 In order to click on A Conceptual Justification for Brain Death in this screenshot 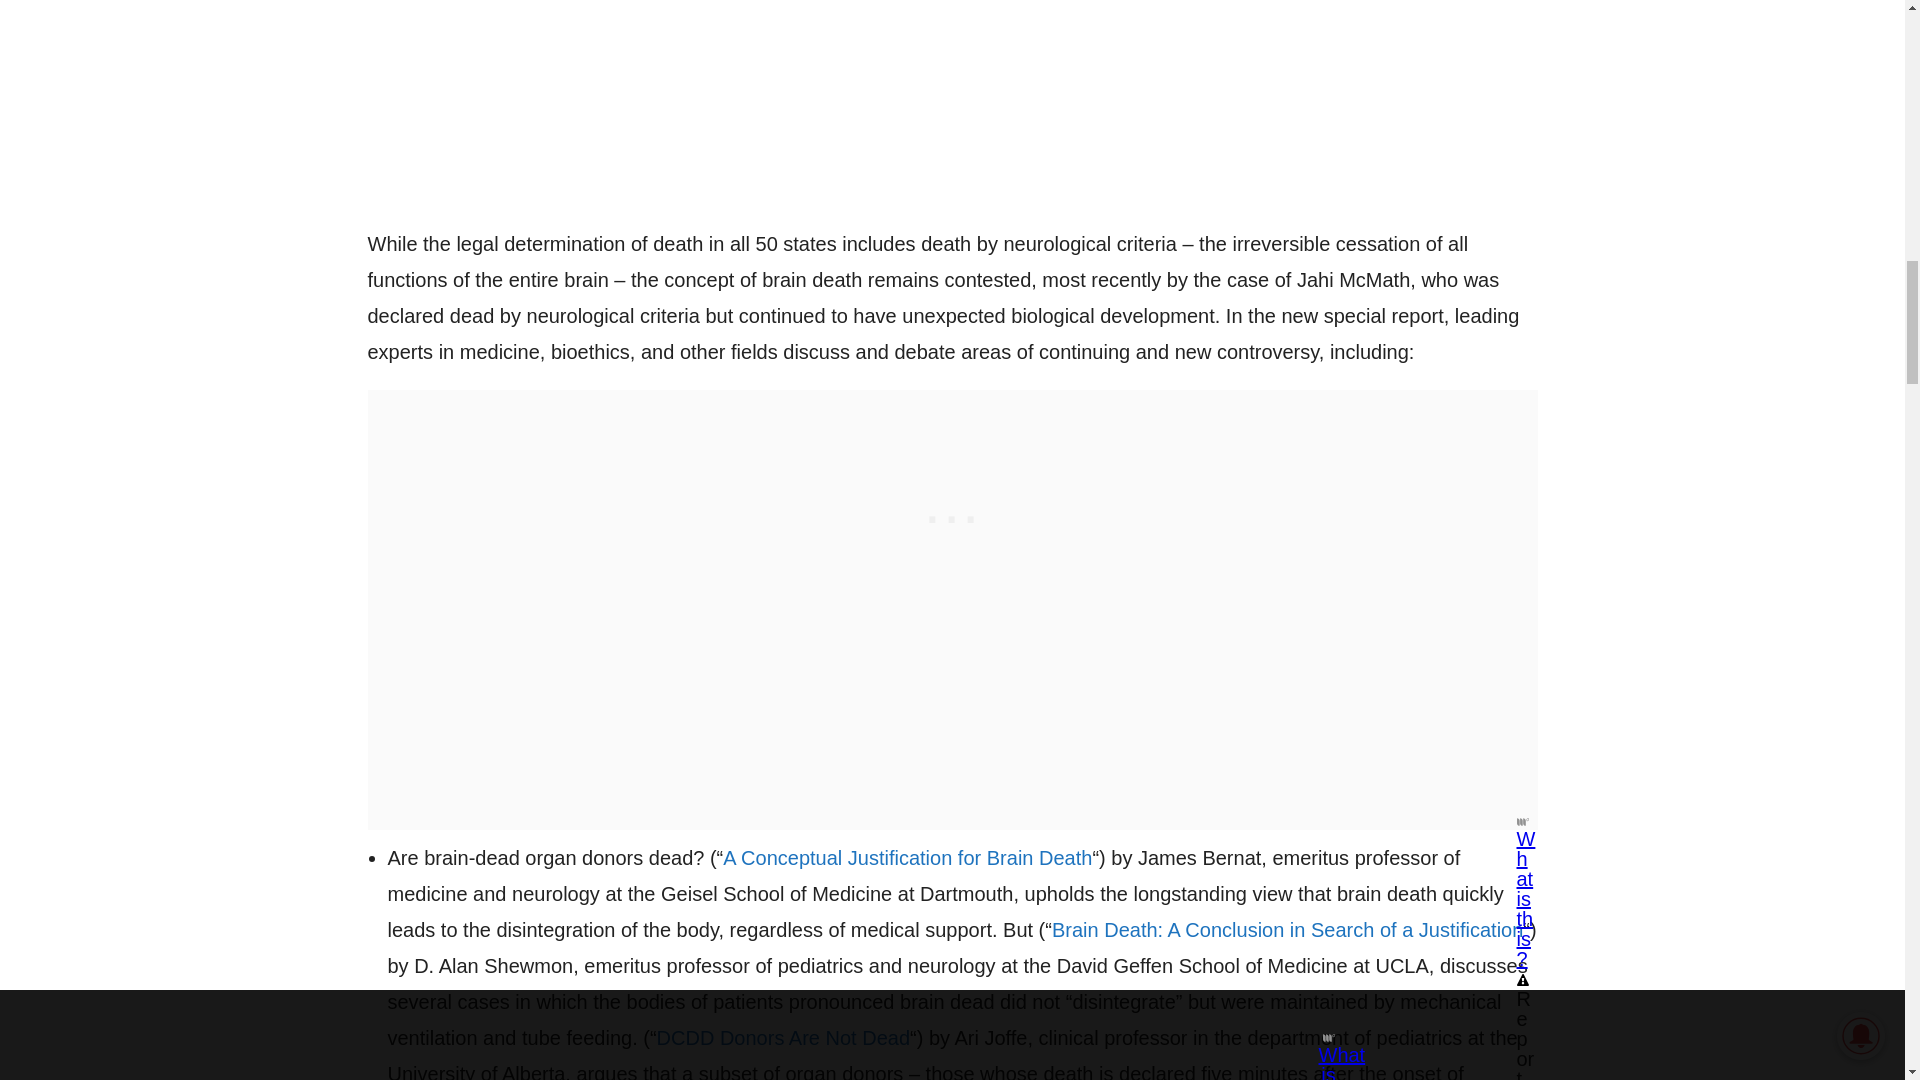, I will do `click(908, 858)`.